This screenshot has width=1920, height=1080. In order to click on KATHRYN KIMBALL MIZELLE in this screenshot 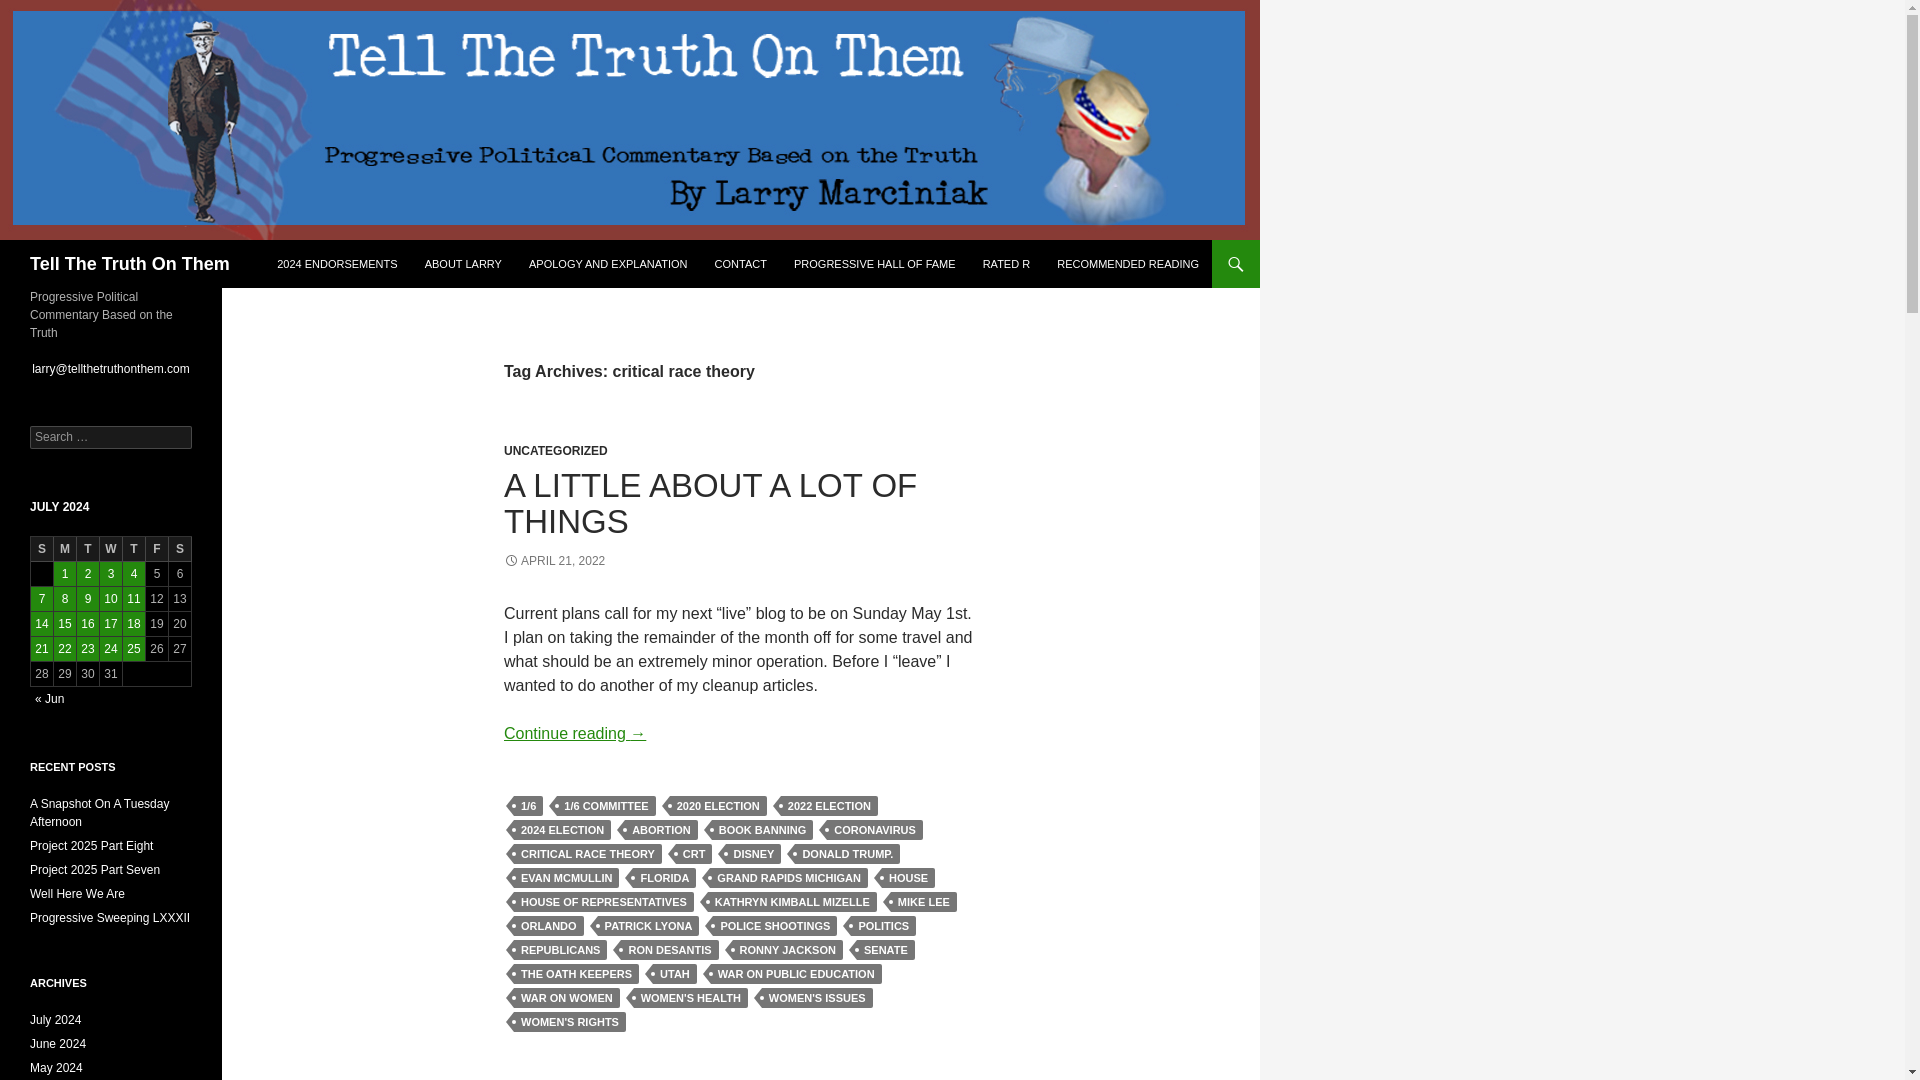, I will do `click(792, 902)`.